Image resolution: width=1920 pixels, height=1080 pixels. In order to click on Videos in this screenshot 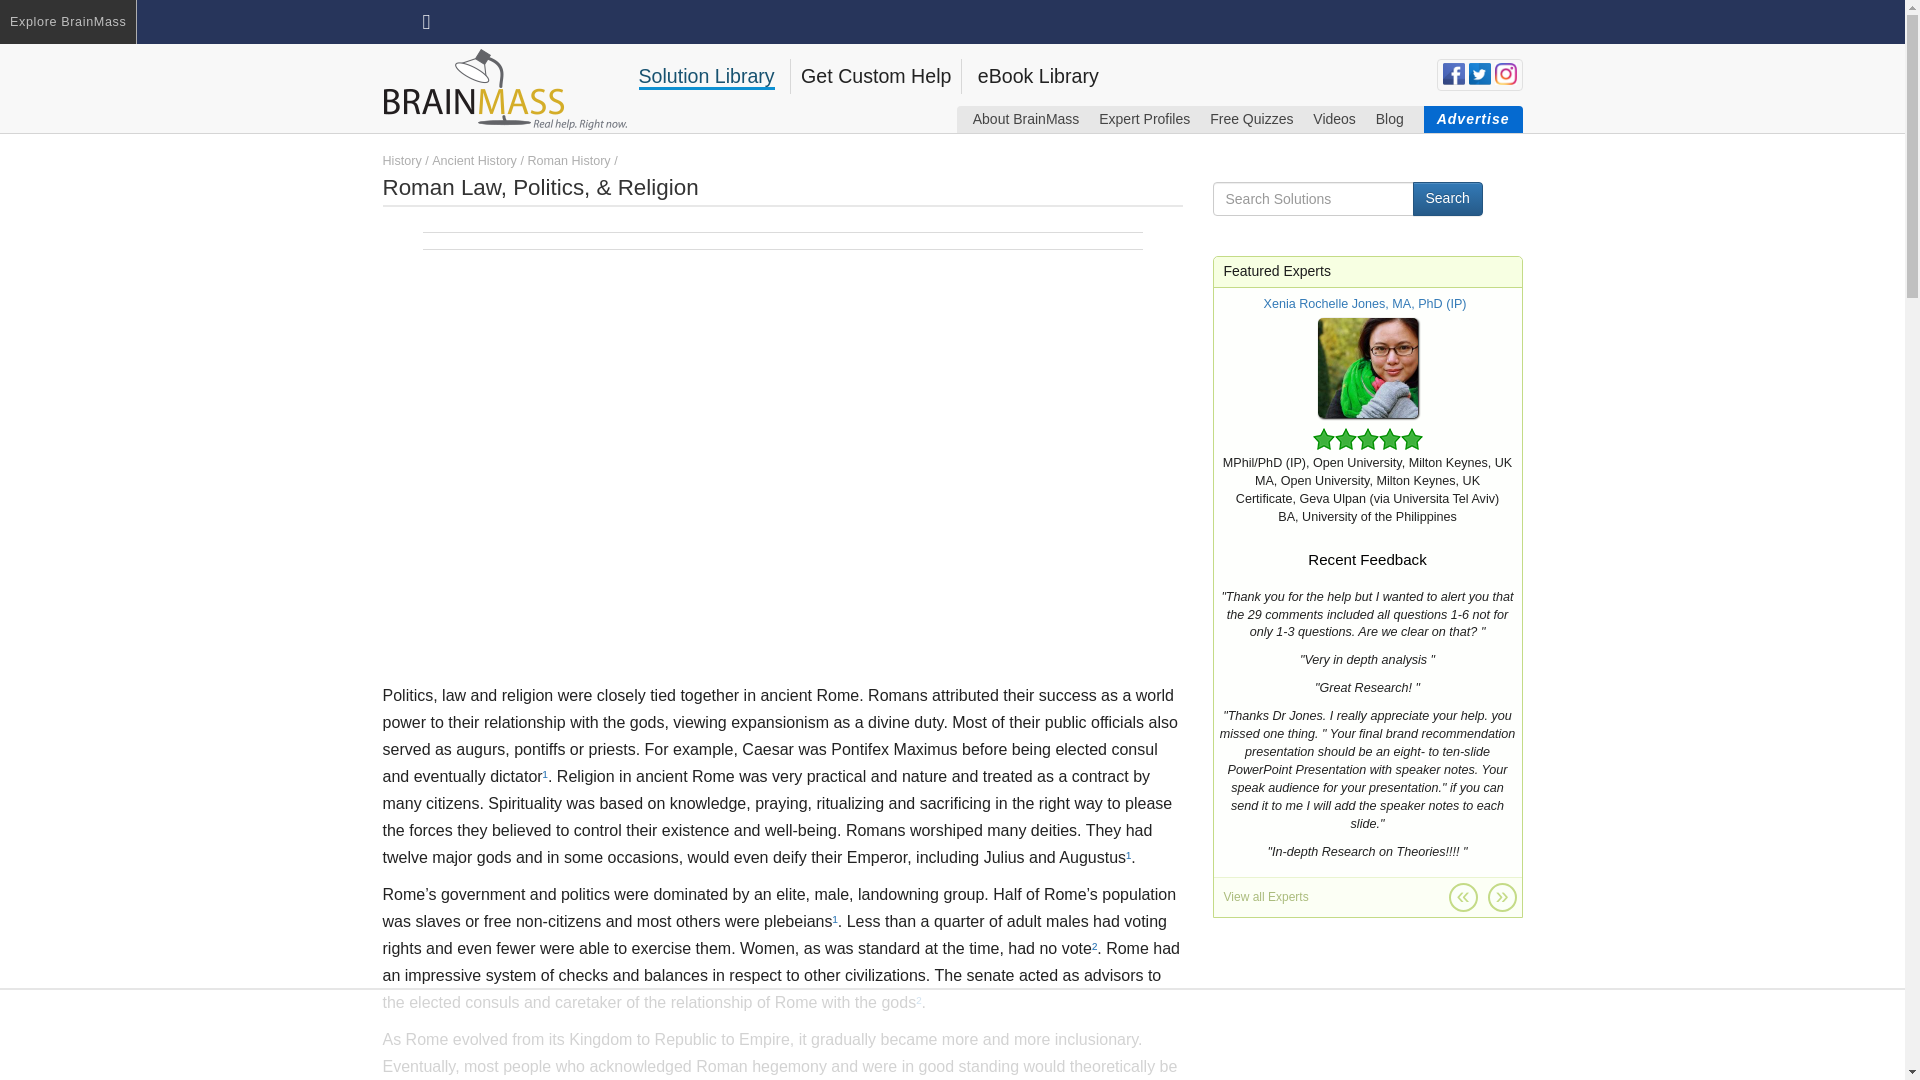, I will do `click(1334, 118)`.